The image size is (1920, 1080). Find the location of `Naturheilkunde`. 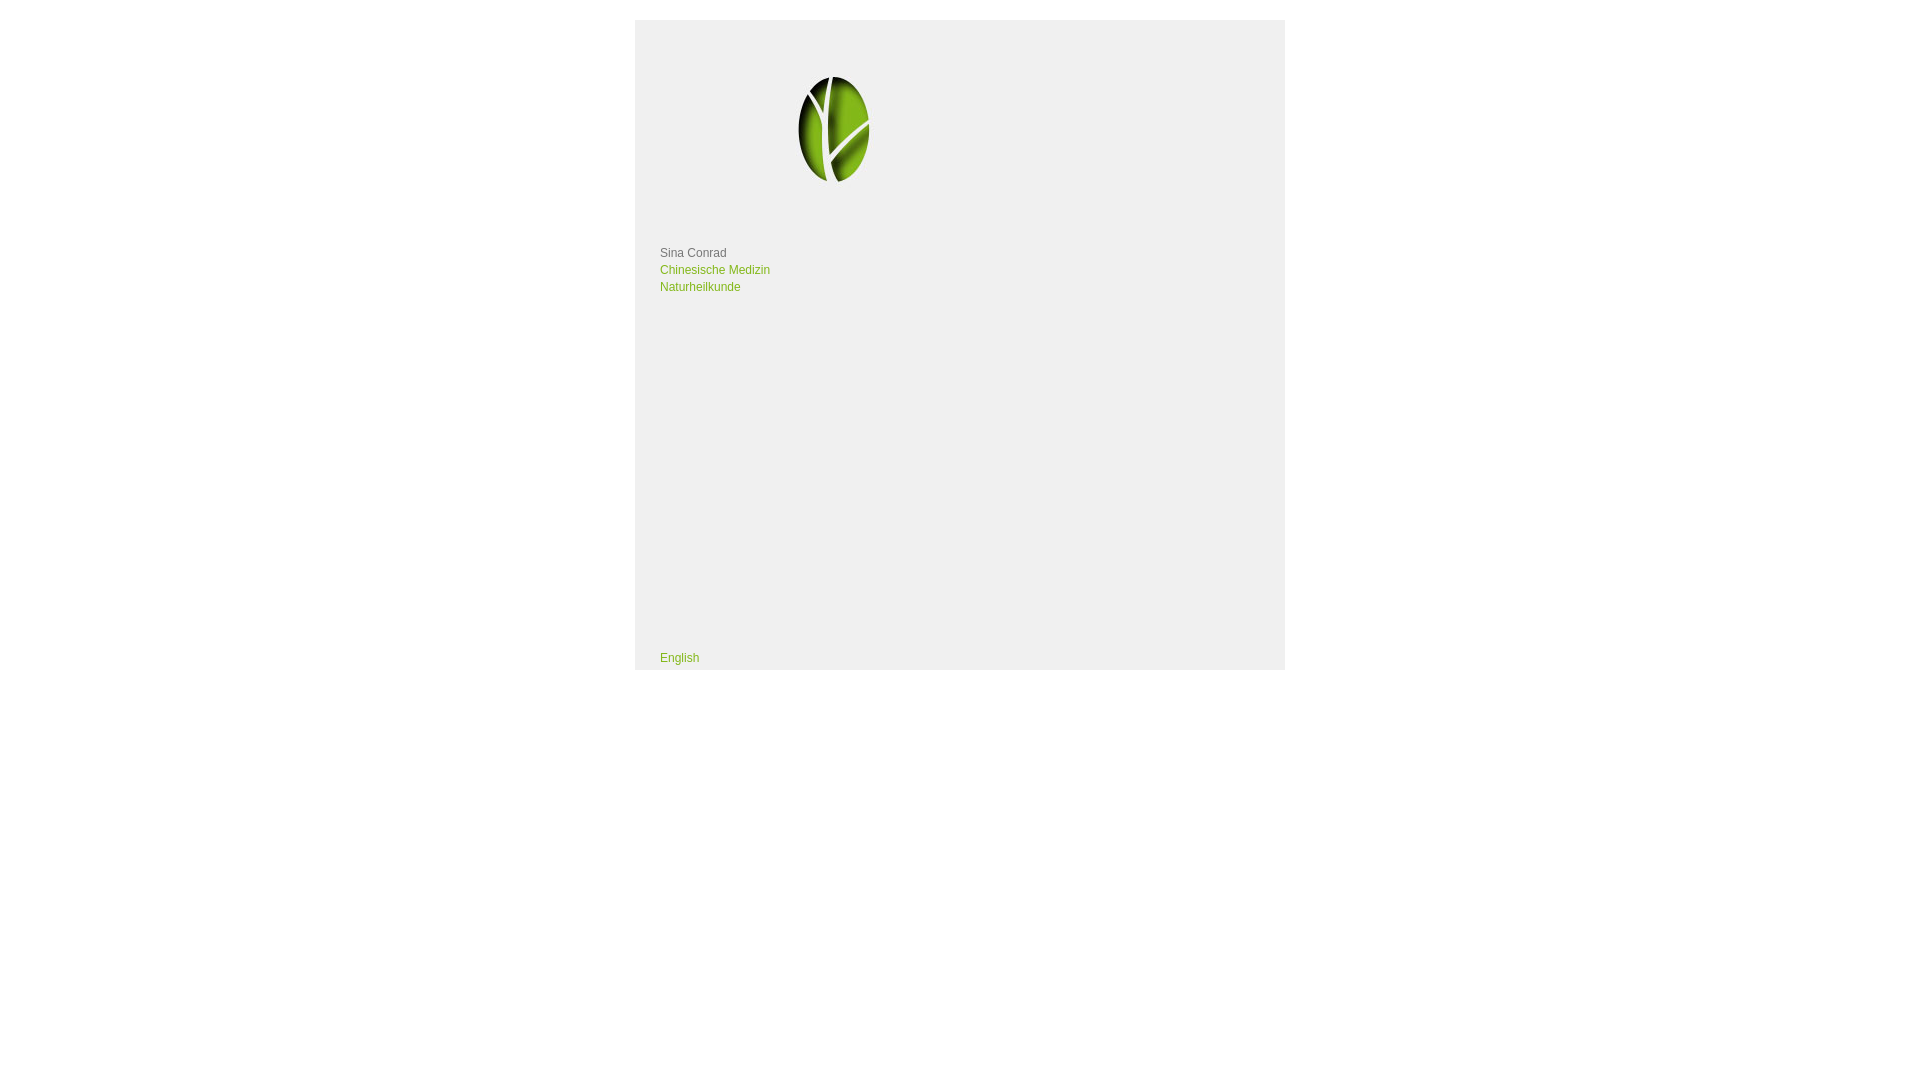

Naturheilkunde is located at coordinates (700, 287).